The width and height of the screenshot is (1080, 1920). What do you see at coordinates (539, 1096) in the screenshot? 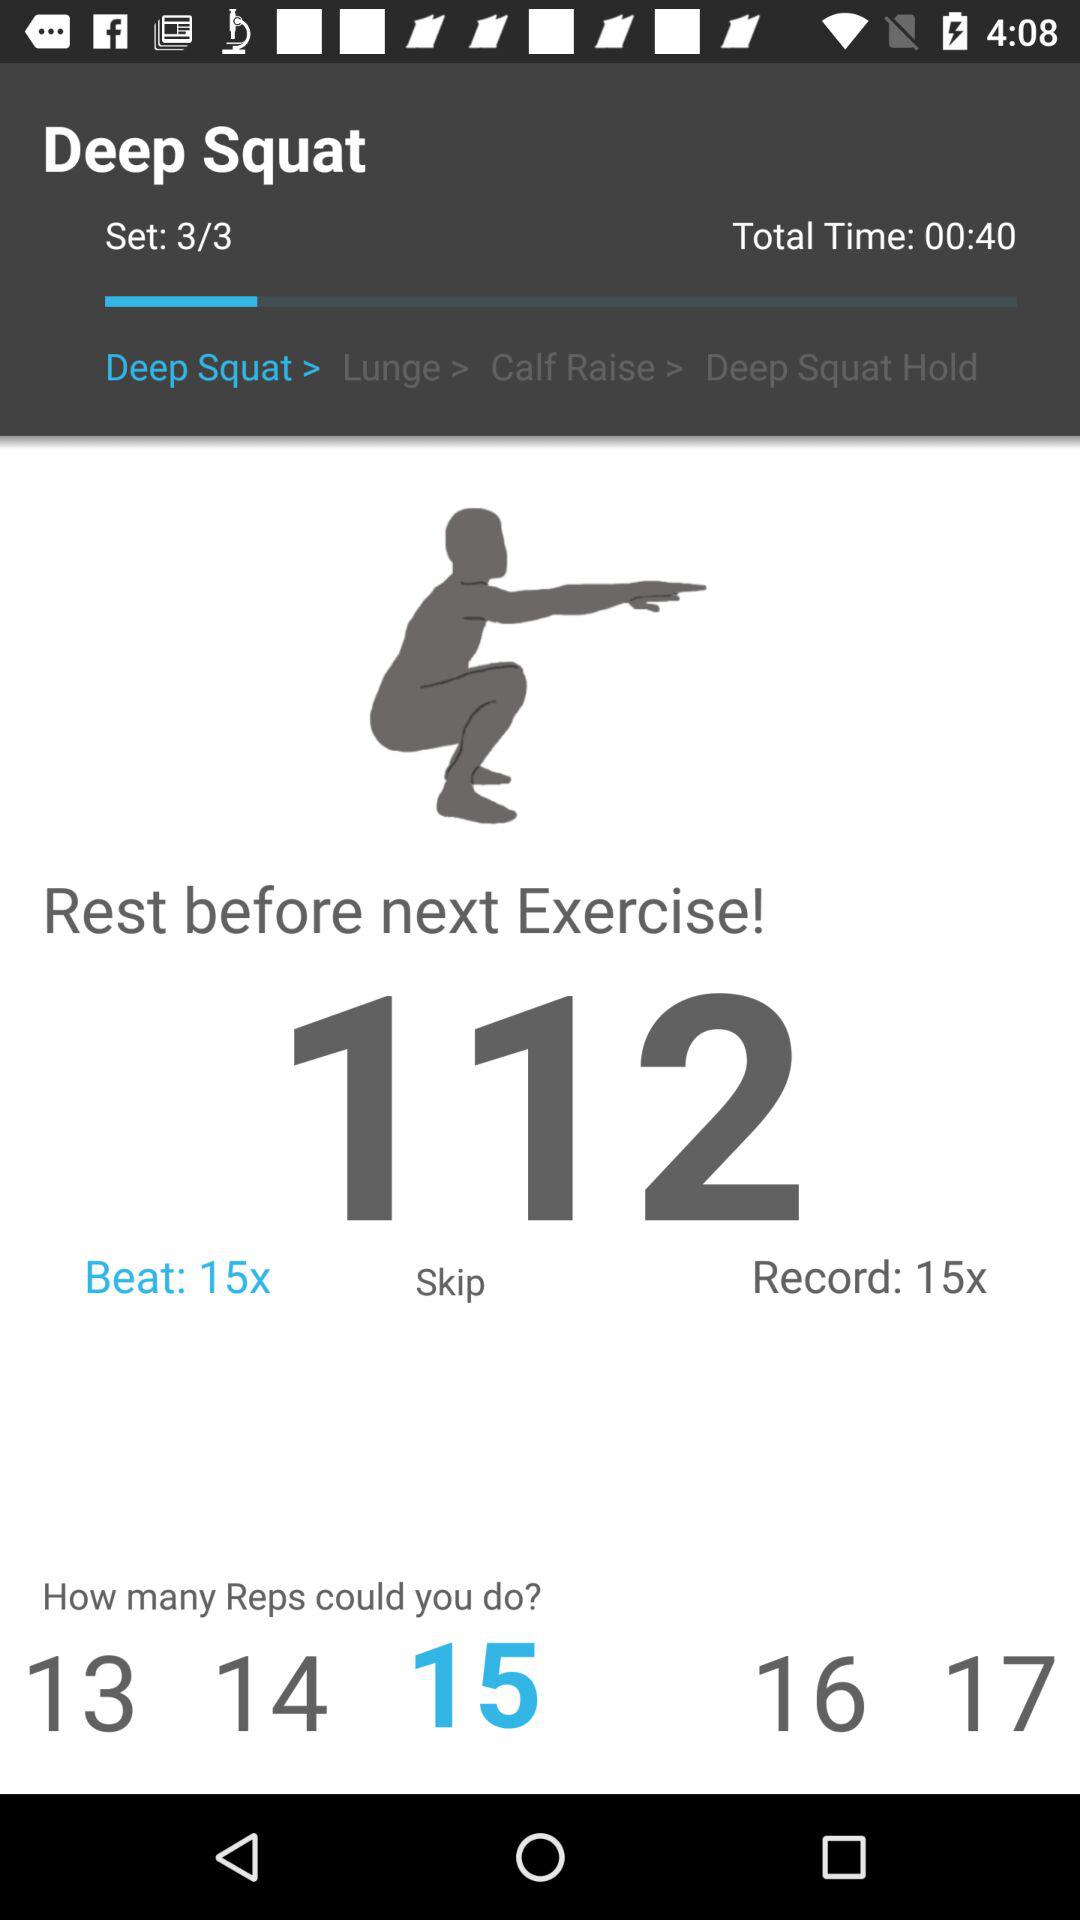
I see `choose icon to the left of 15x icon` at bounding box center [539, 1096].